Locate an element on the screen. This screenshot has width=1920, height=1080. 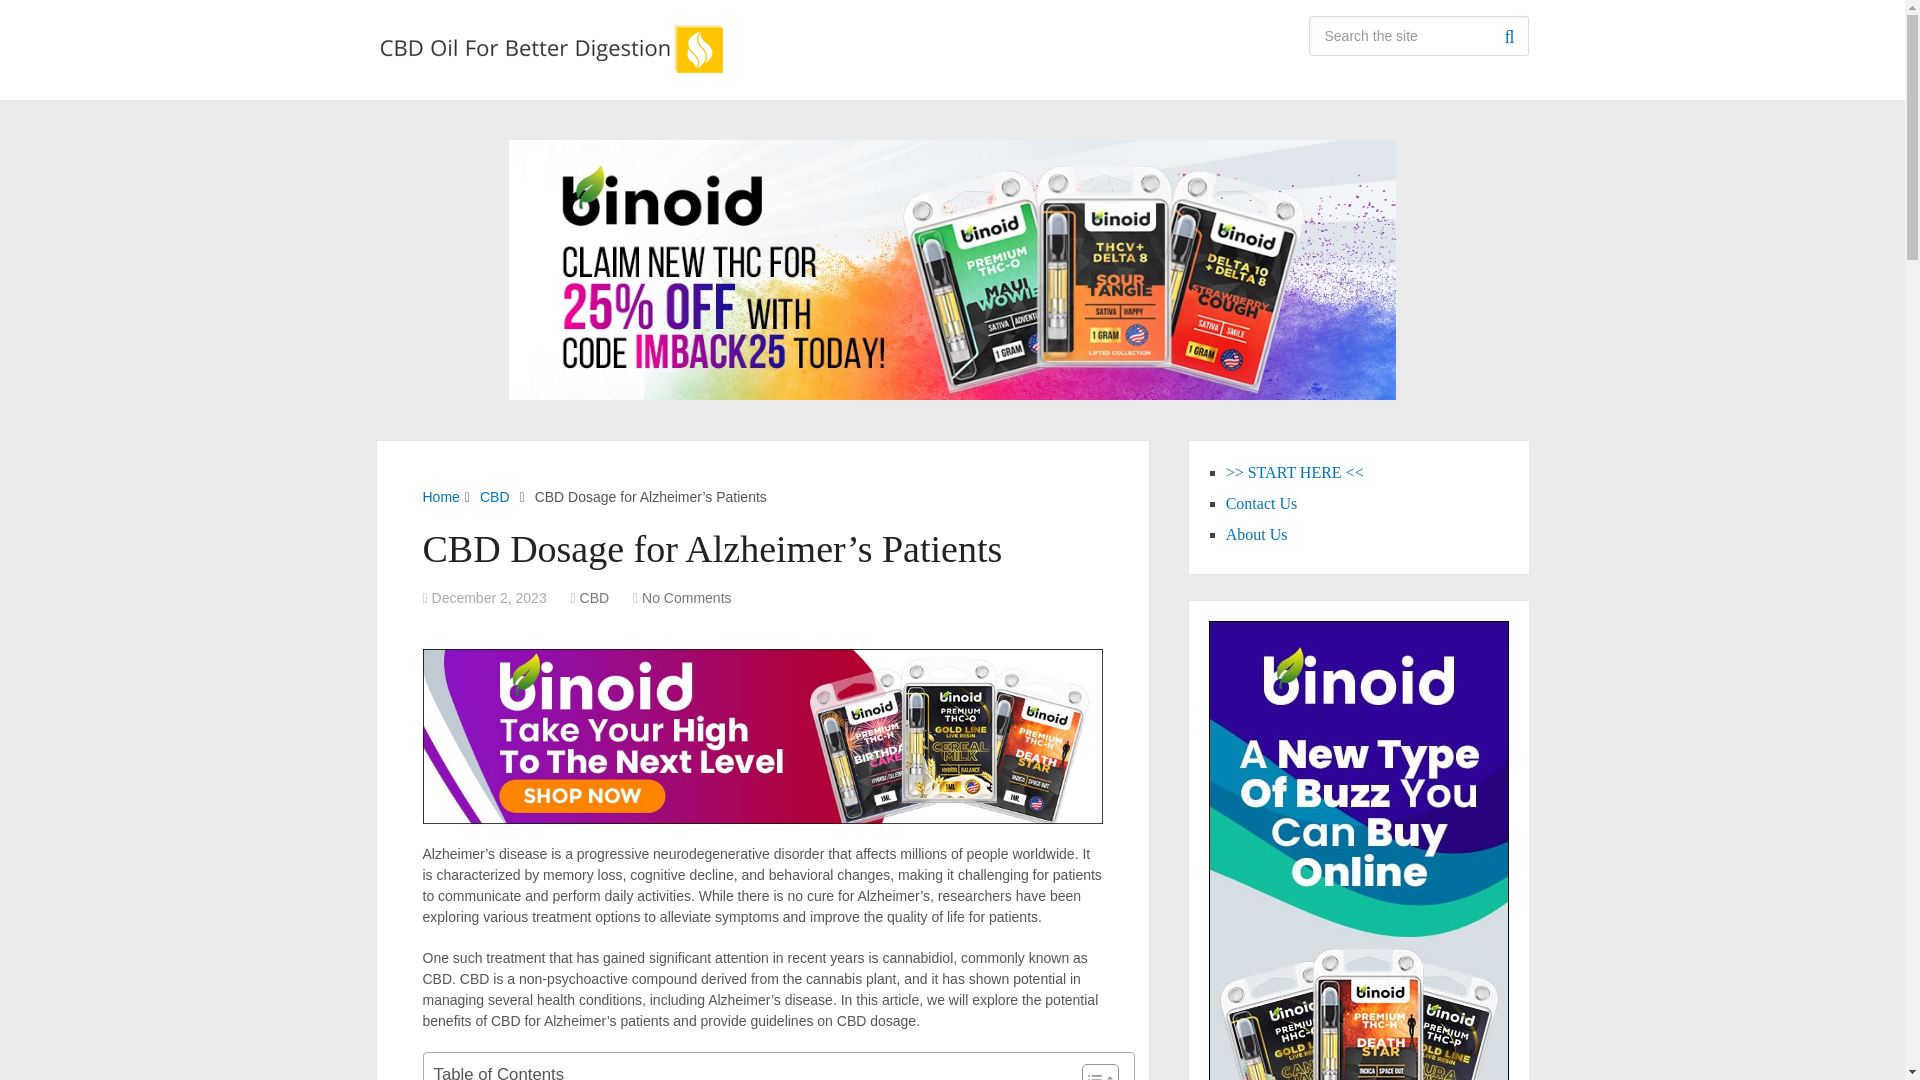
Contact Us is located at coordinates (1262, 502).